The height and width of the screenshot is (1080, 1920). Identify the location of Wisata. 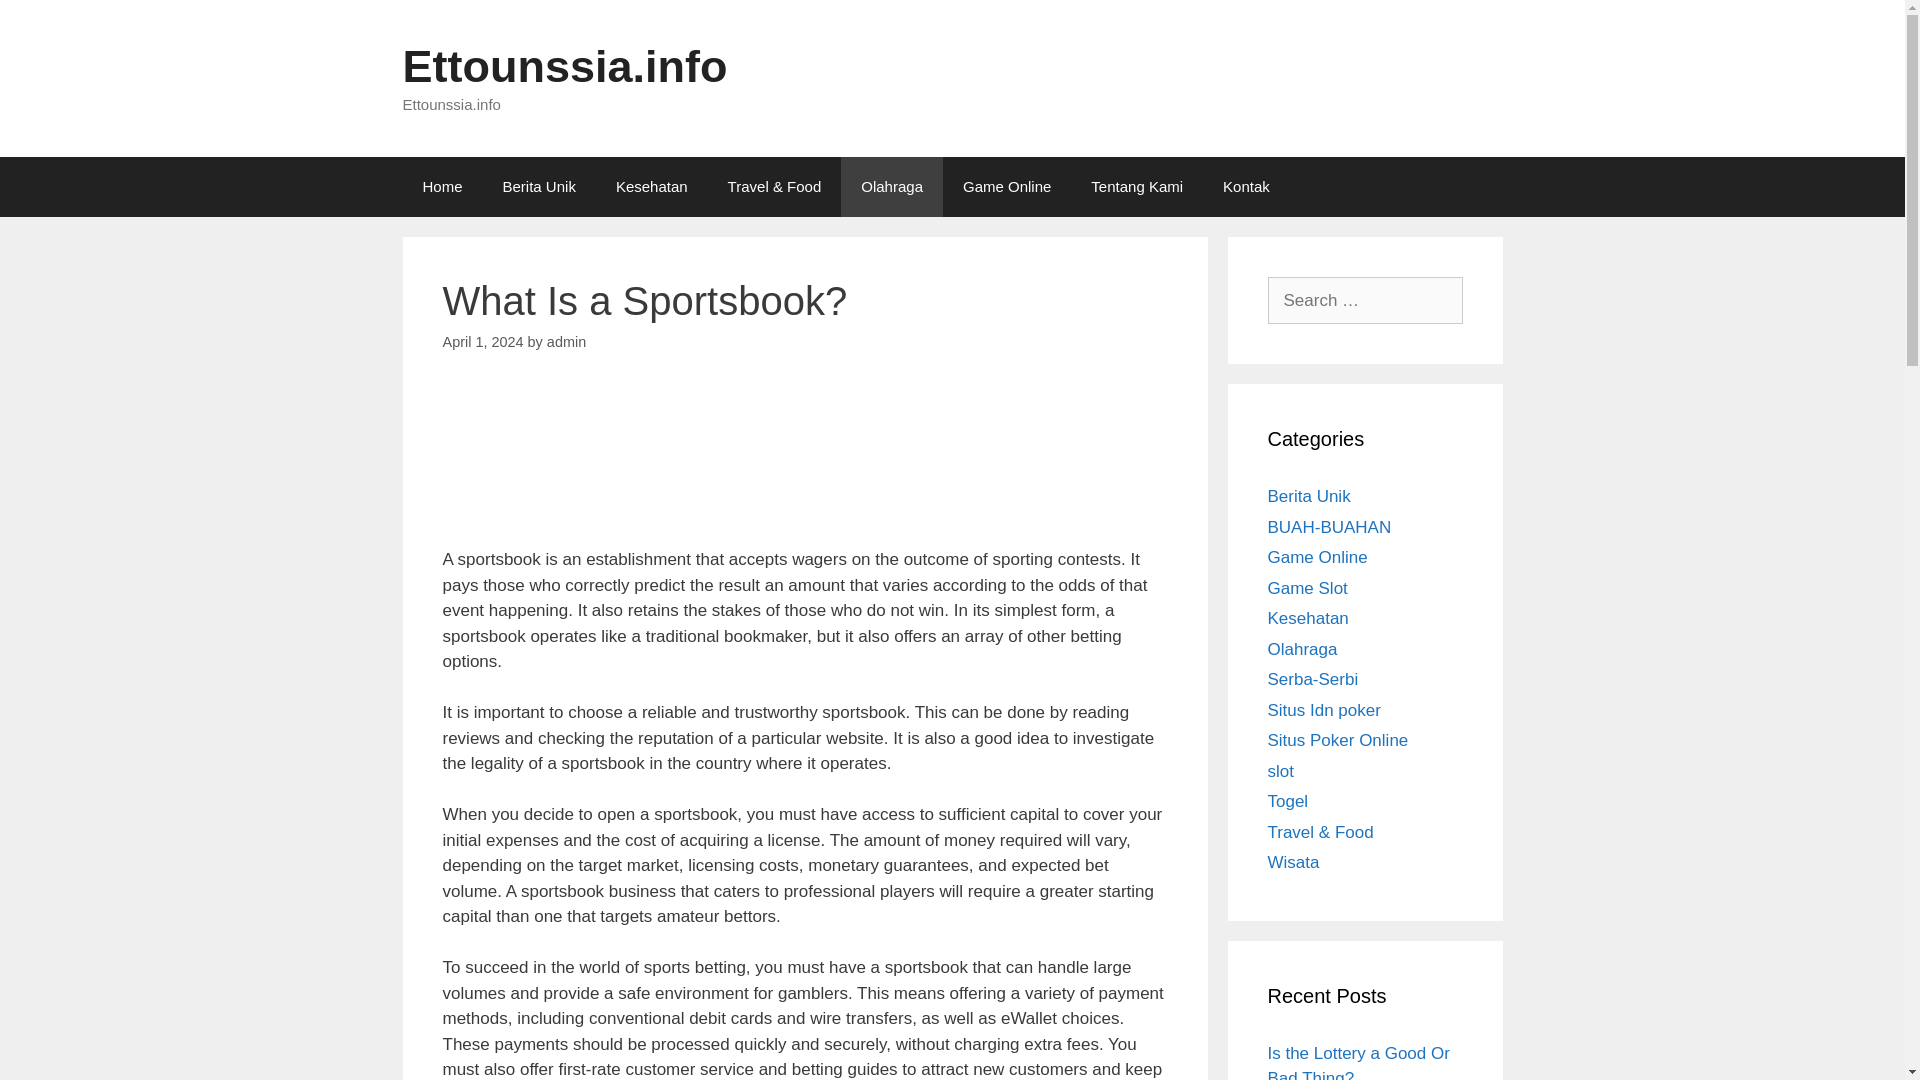
(1294, 862).